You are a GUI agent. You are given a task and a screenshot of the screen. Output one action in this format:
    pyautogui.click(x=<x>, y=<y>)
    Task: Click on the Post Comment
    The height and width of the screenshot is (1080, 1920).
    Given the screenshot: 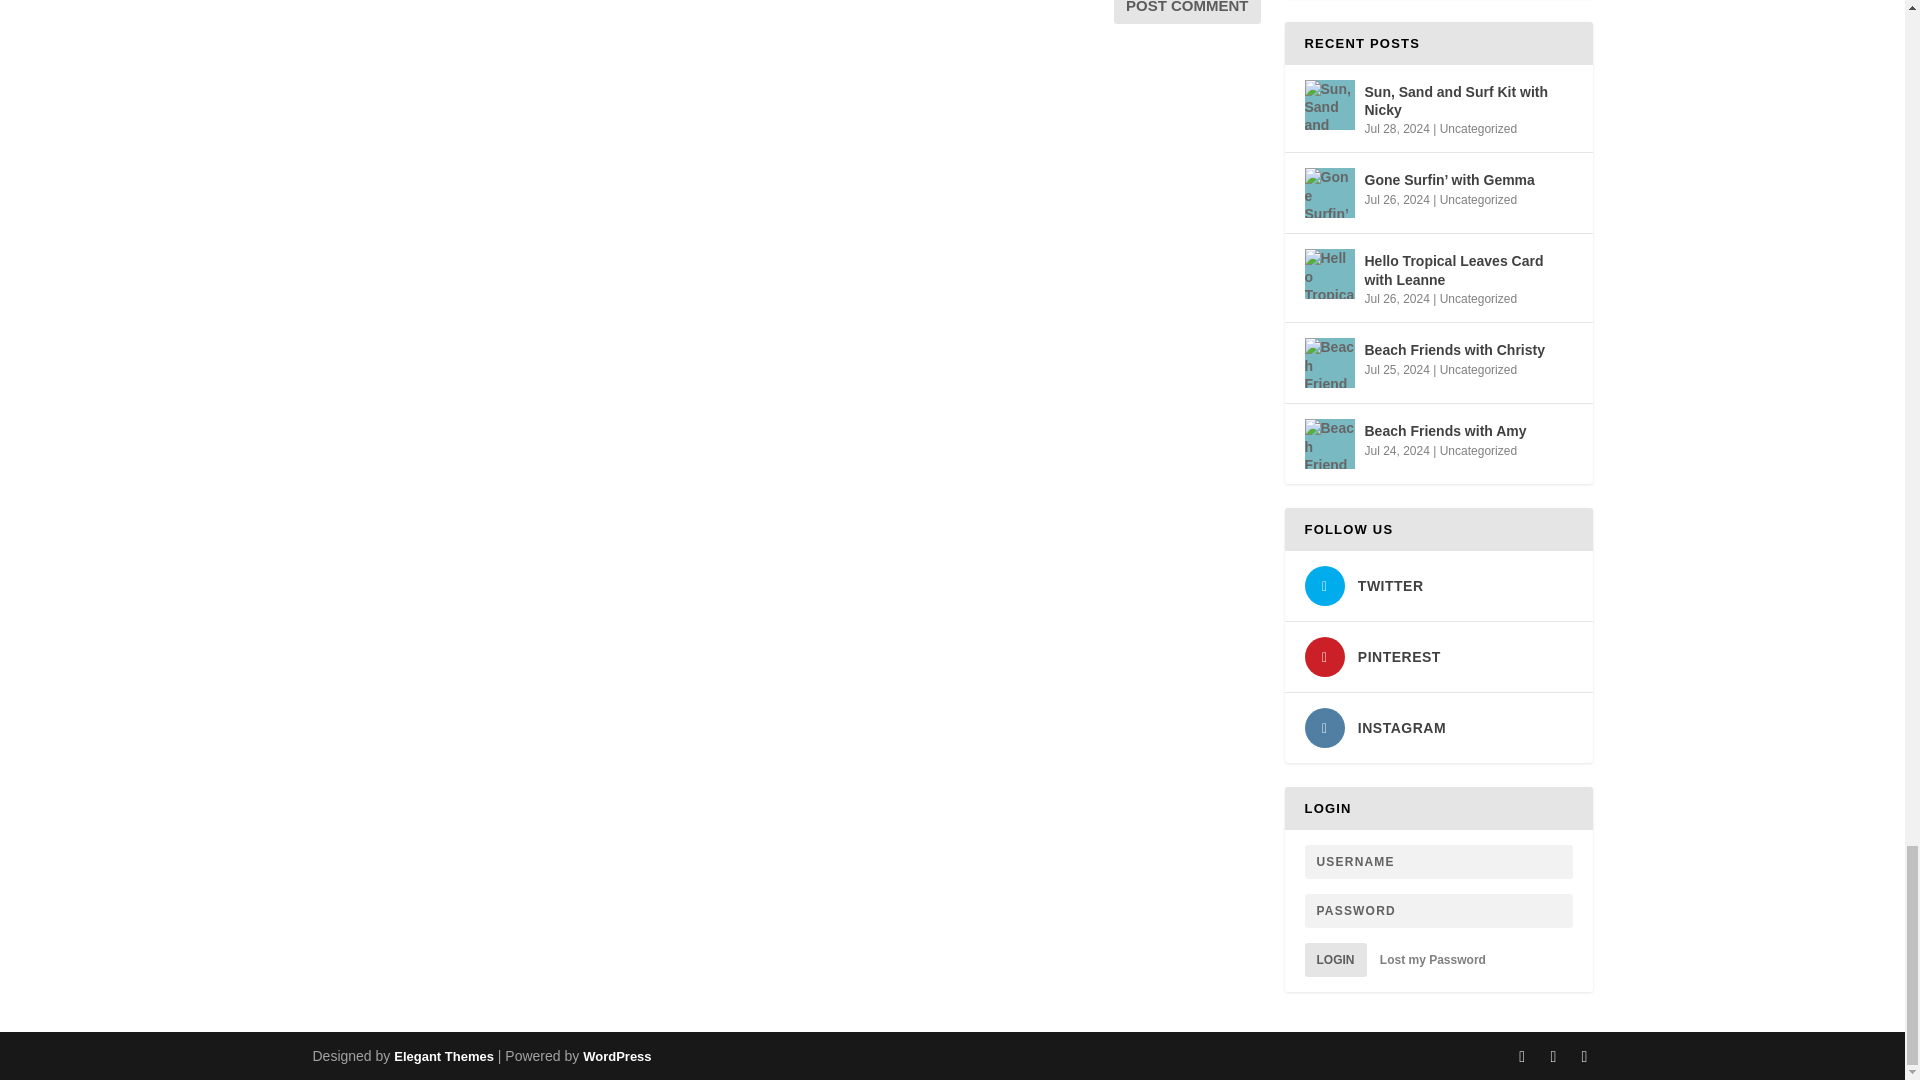 What is the action you would take?
    pyautogui.click(x=1187, y=12)
    